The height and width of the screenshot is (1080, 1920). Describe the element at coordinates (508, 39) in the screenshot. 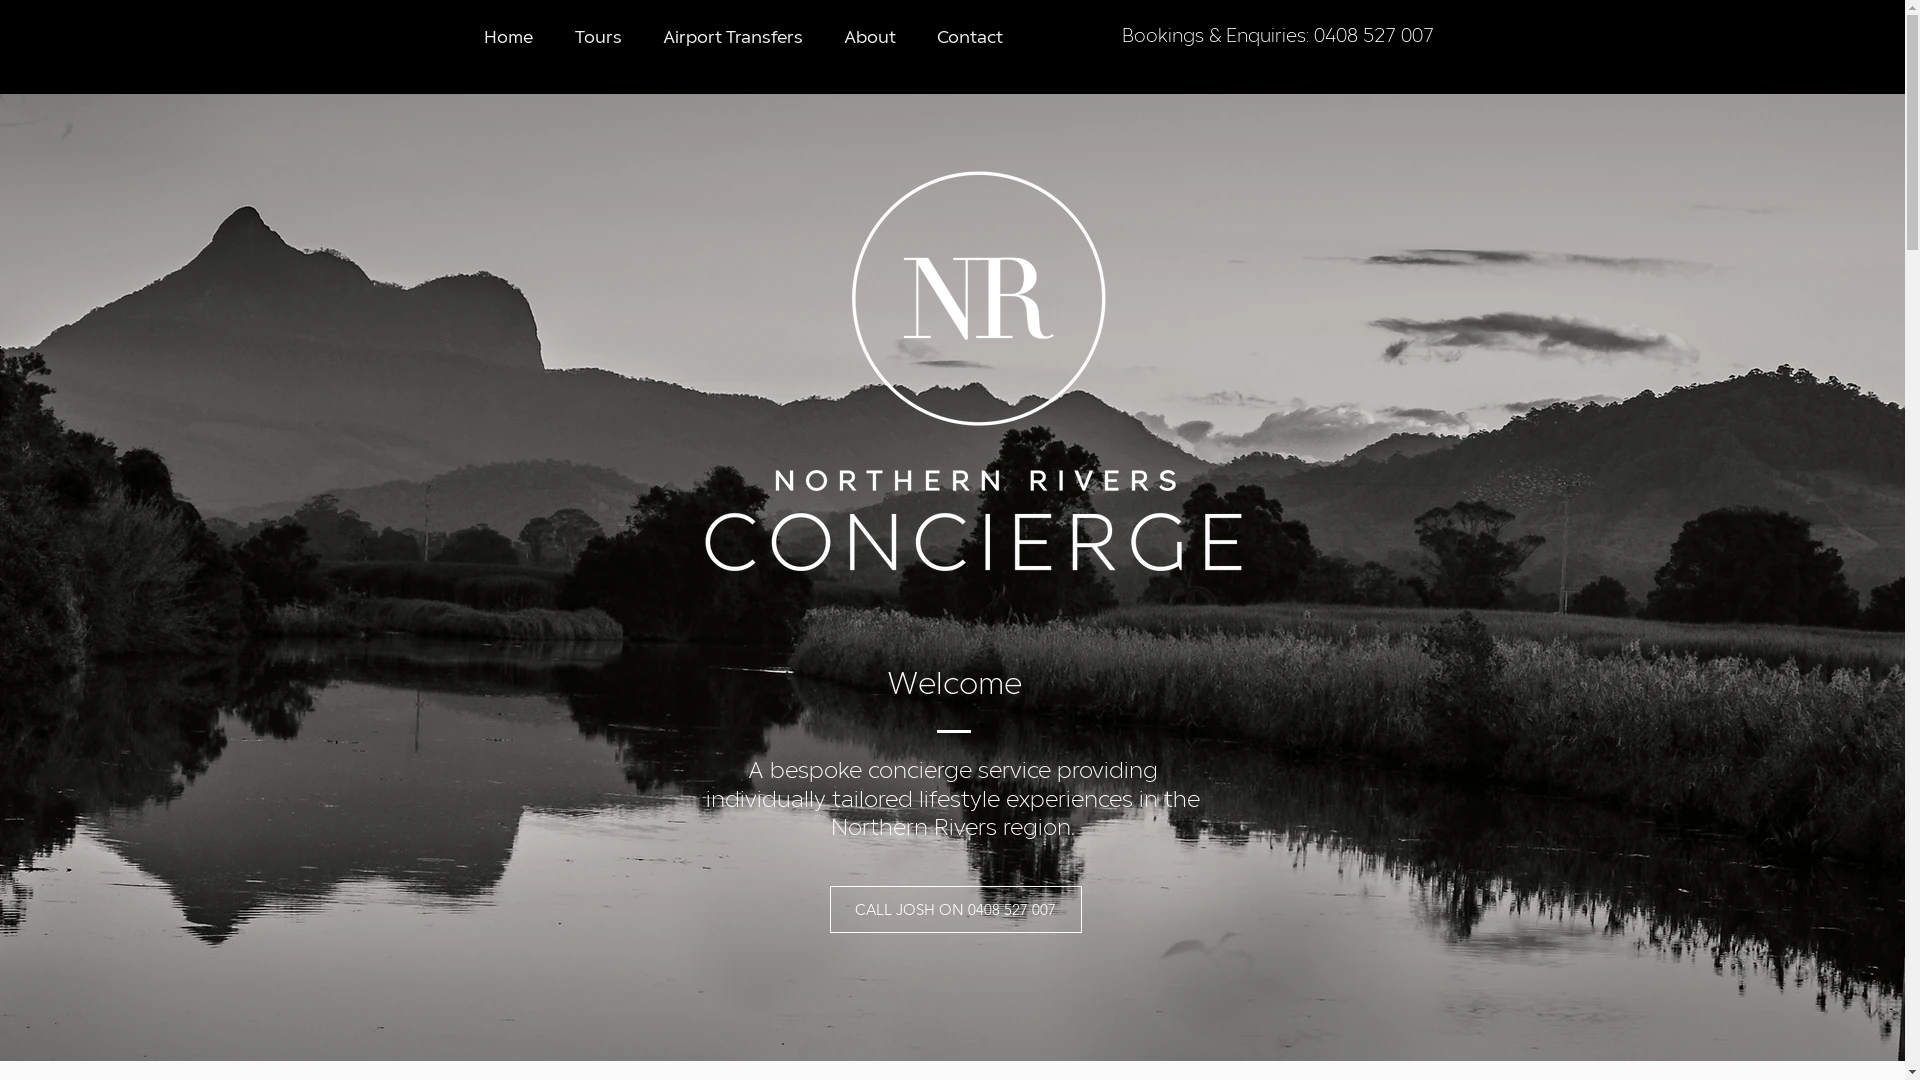

I see `Home` at that location.